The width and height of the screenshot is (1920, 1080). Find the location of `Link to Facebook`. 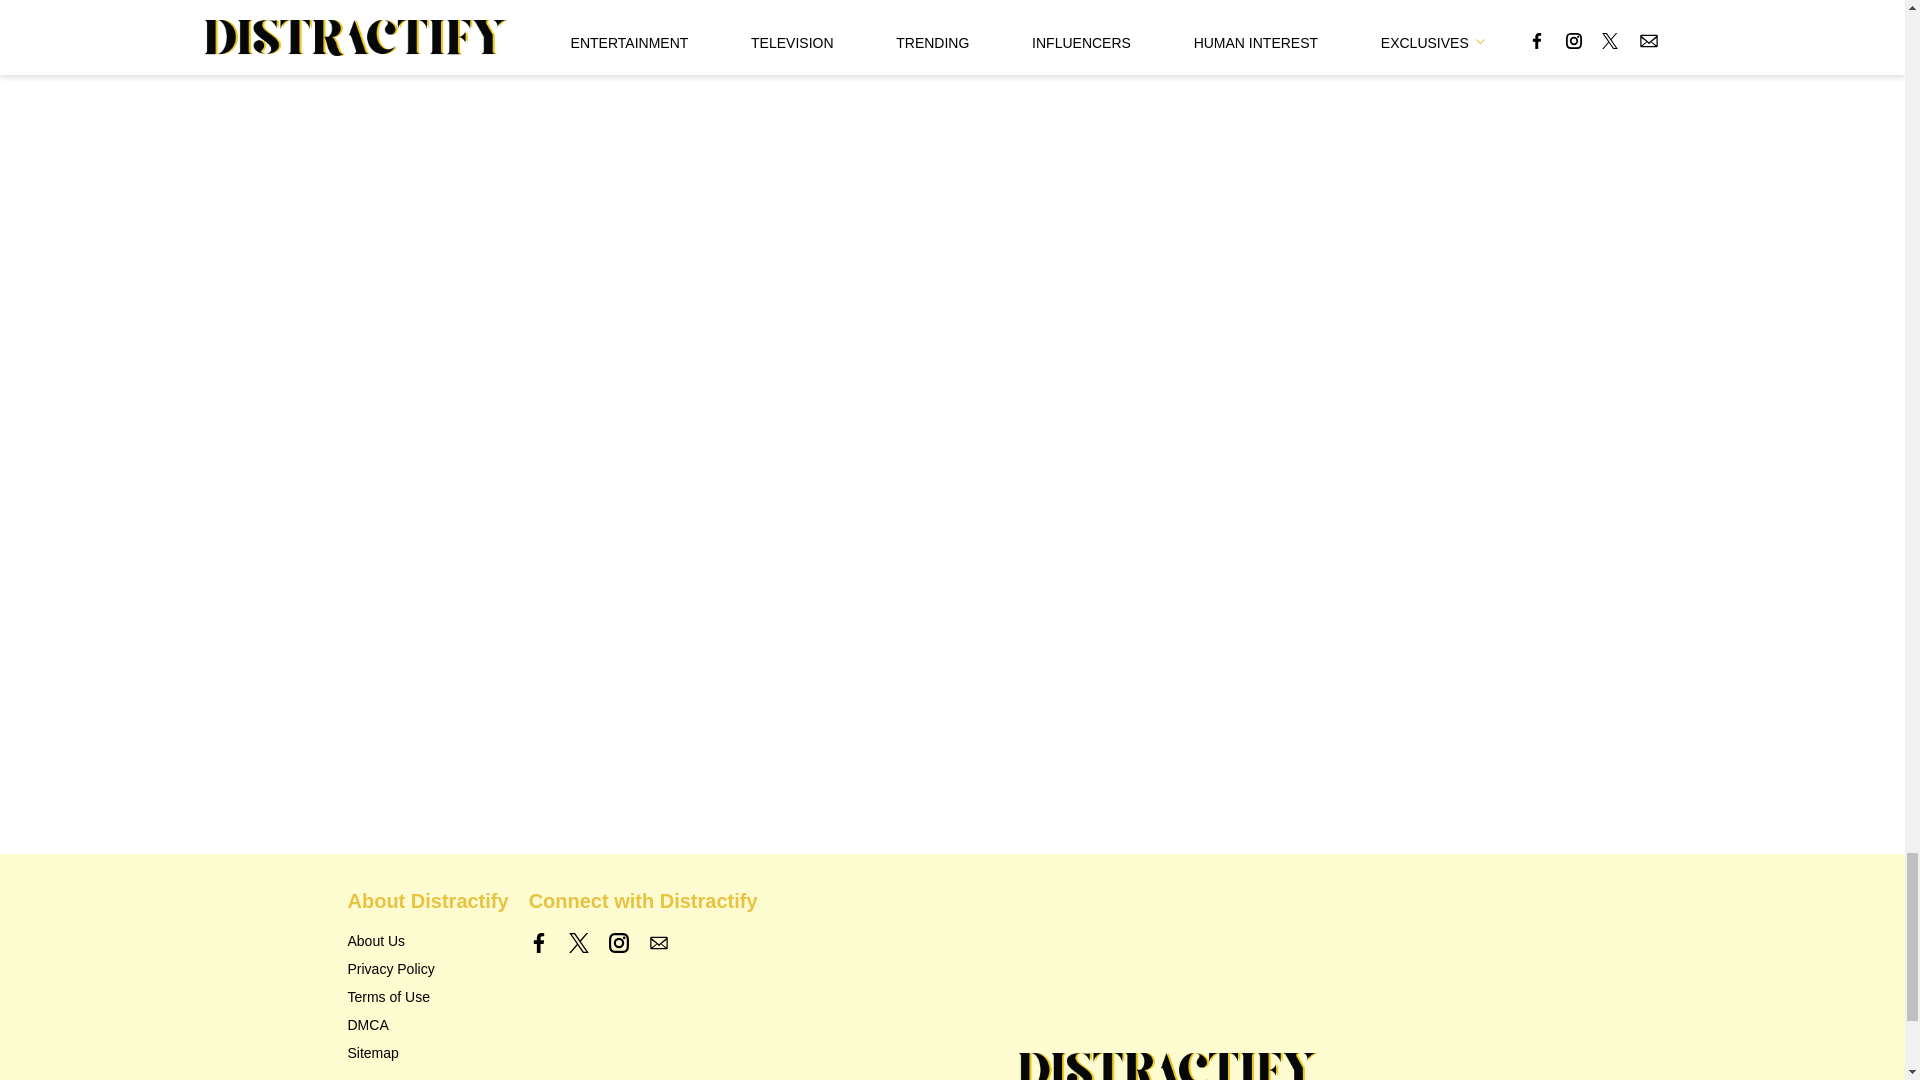

Link to Facebook is located at coordinates (539, 942).